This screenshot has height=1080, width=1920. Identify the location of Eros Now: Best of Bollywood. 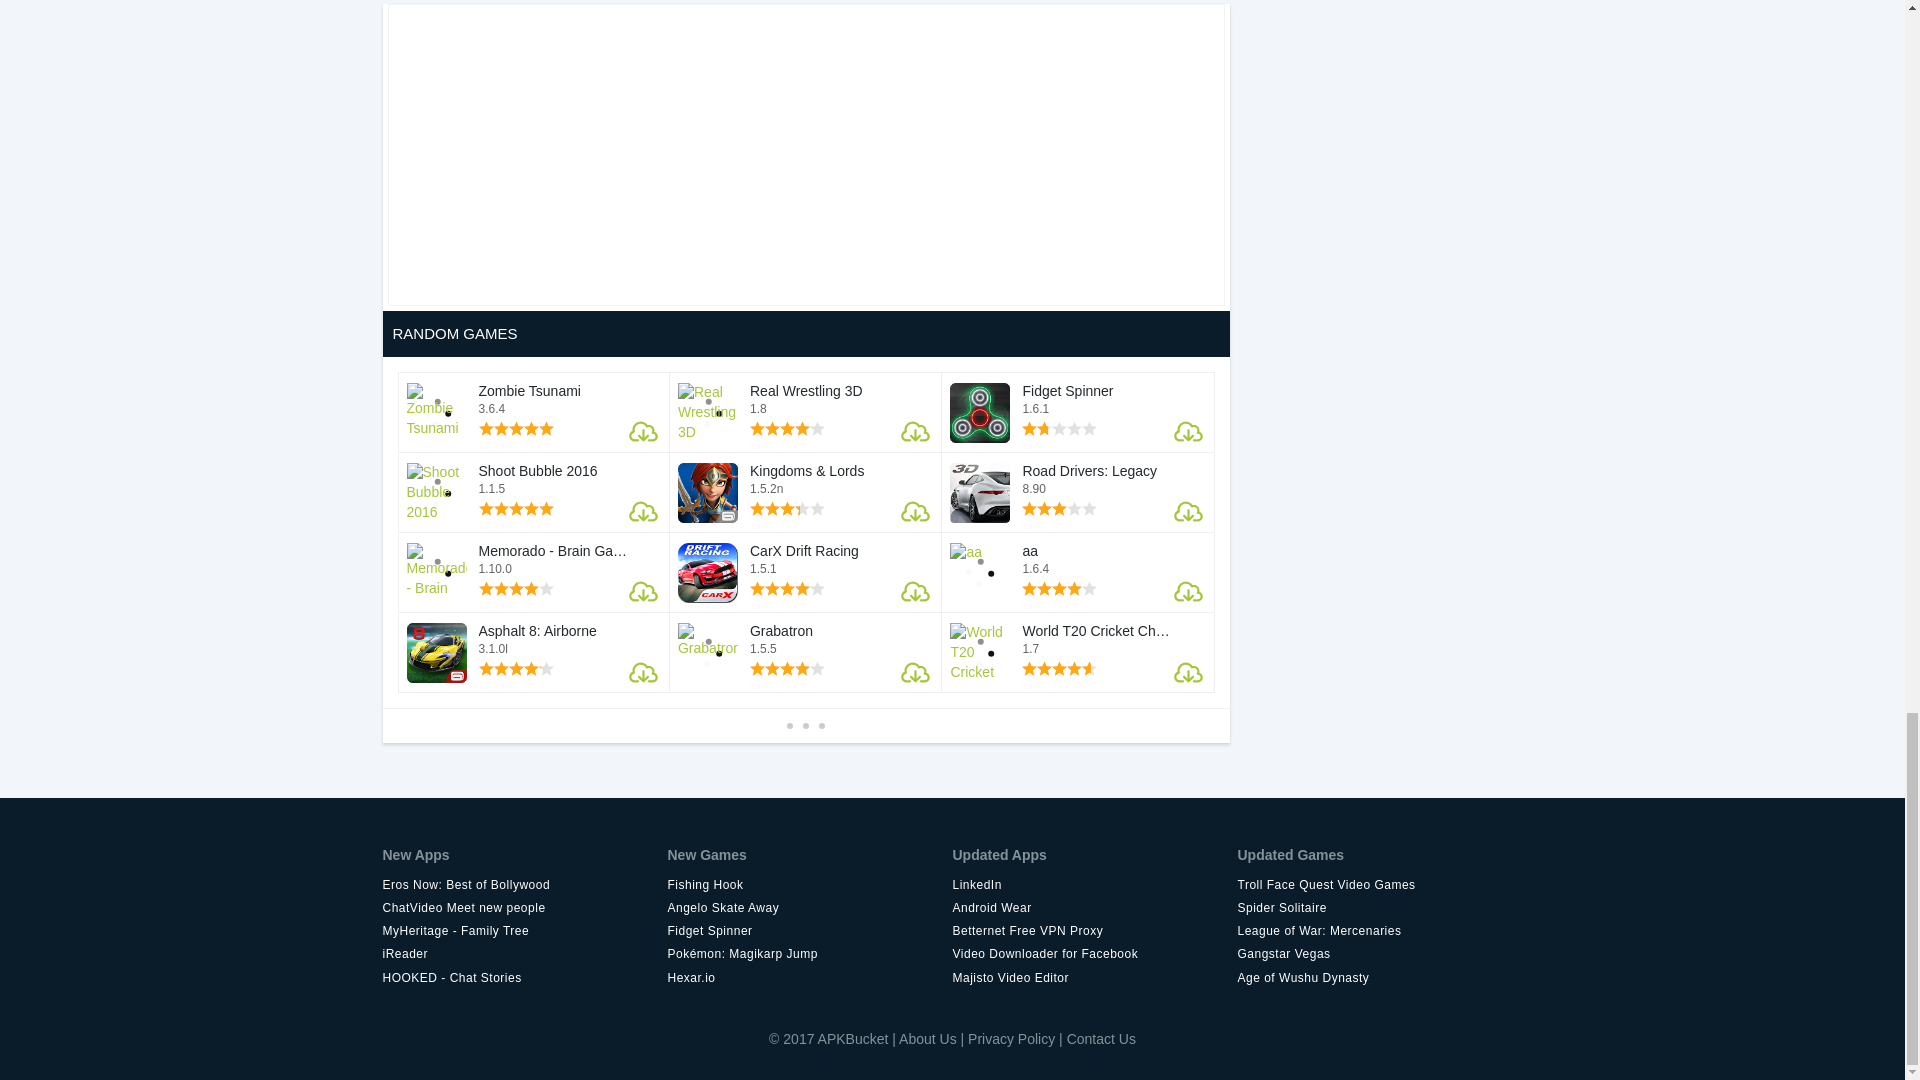
(524, 886).